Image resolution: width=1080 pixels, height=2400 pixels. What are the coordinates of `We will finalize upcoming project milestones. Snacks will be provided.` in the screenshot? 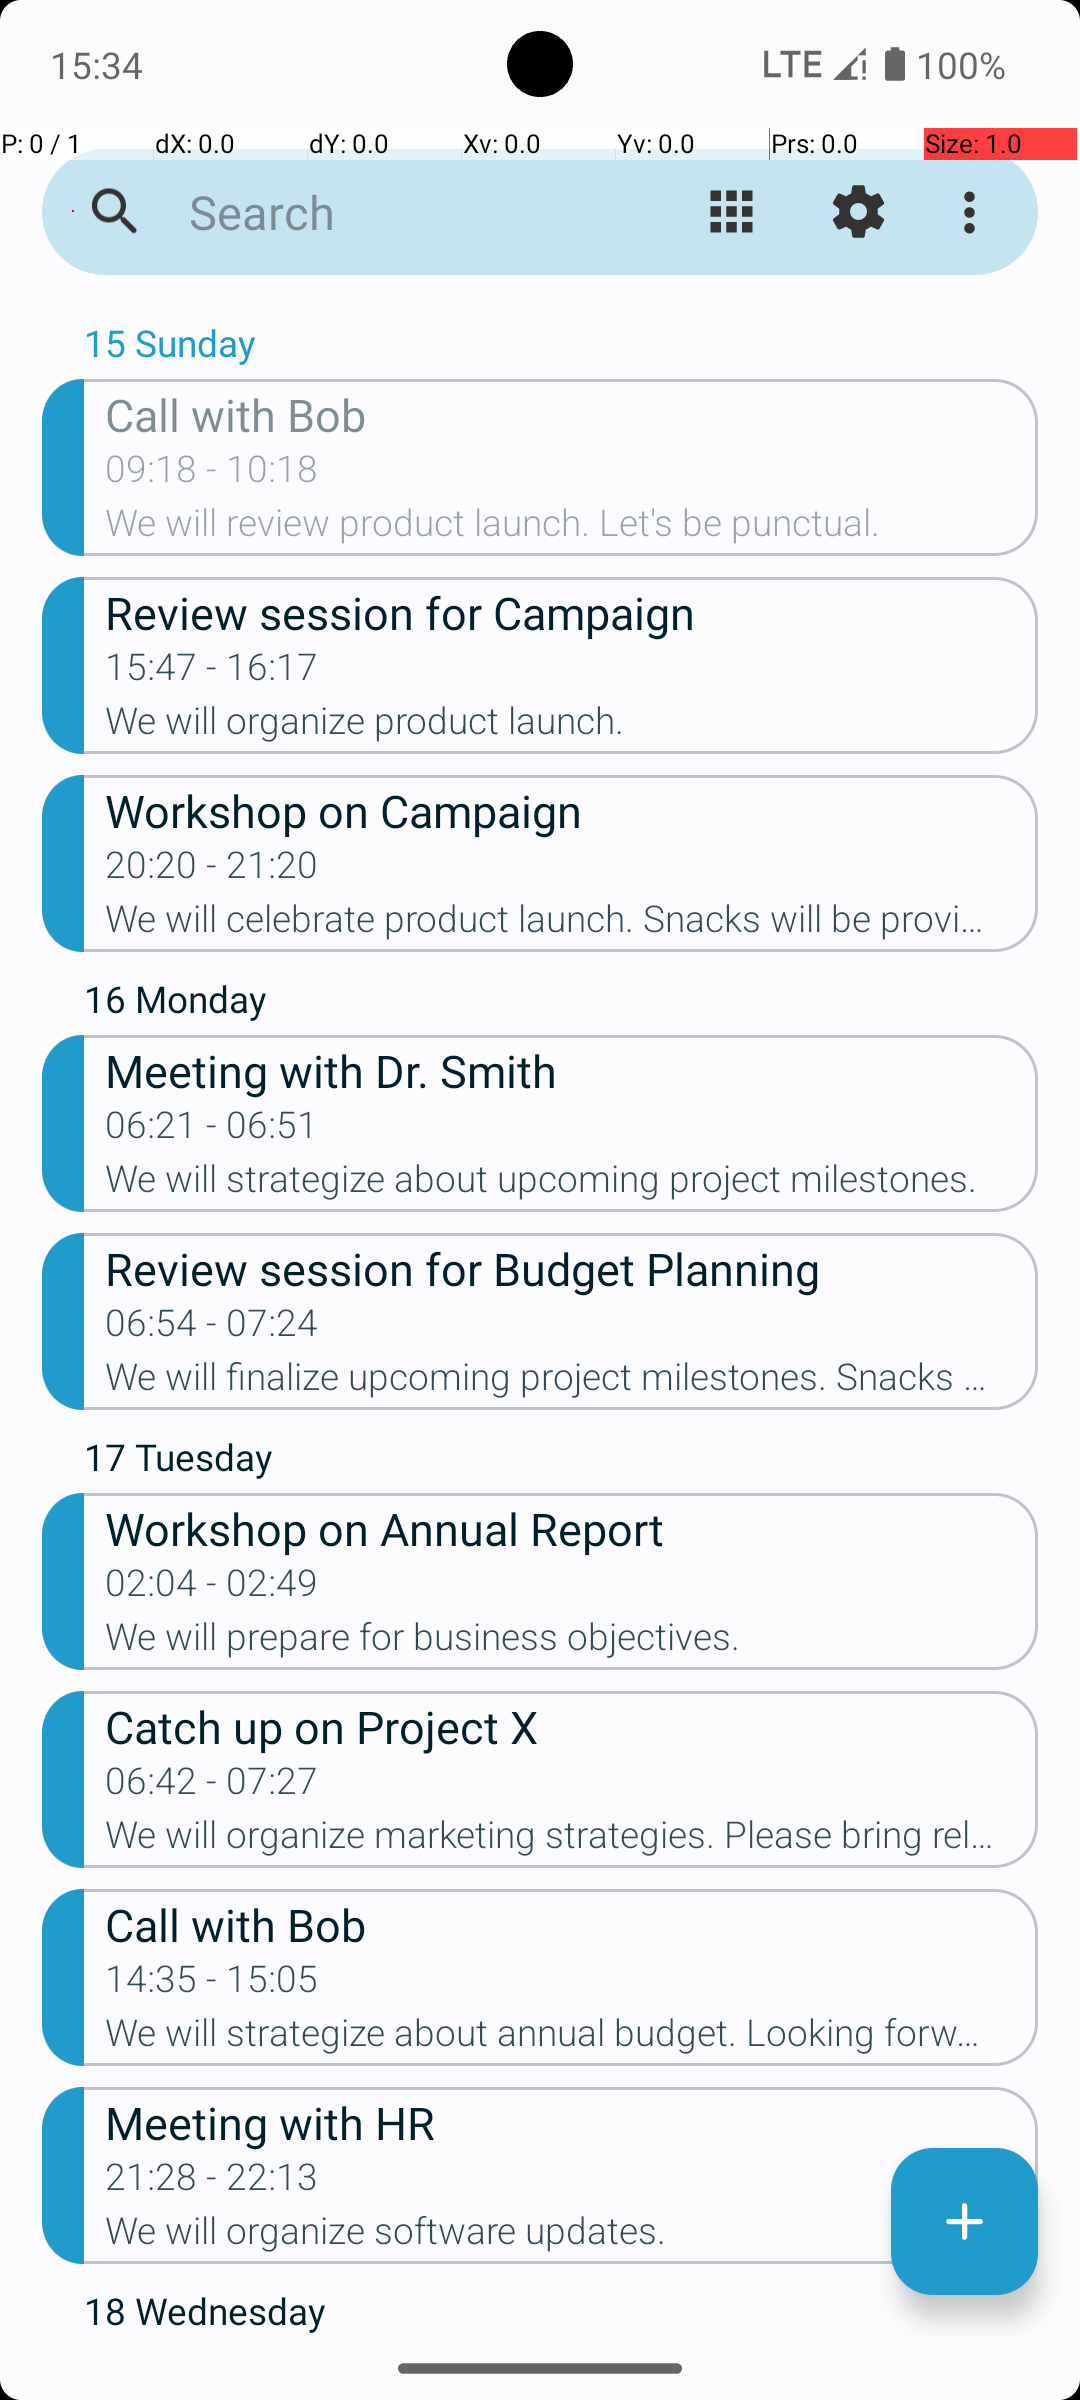 It's located at (572, 1382).